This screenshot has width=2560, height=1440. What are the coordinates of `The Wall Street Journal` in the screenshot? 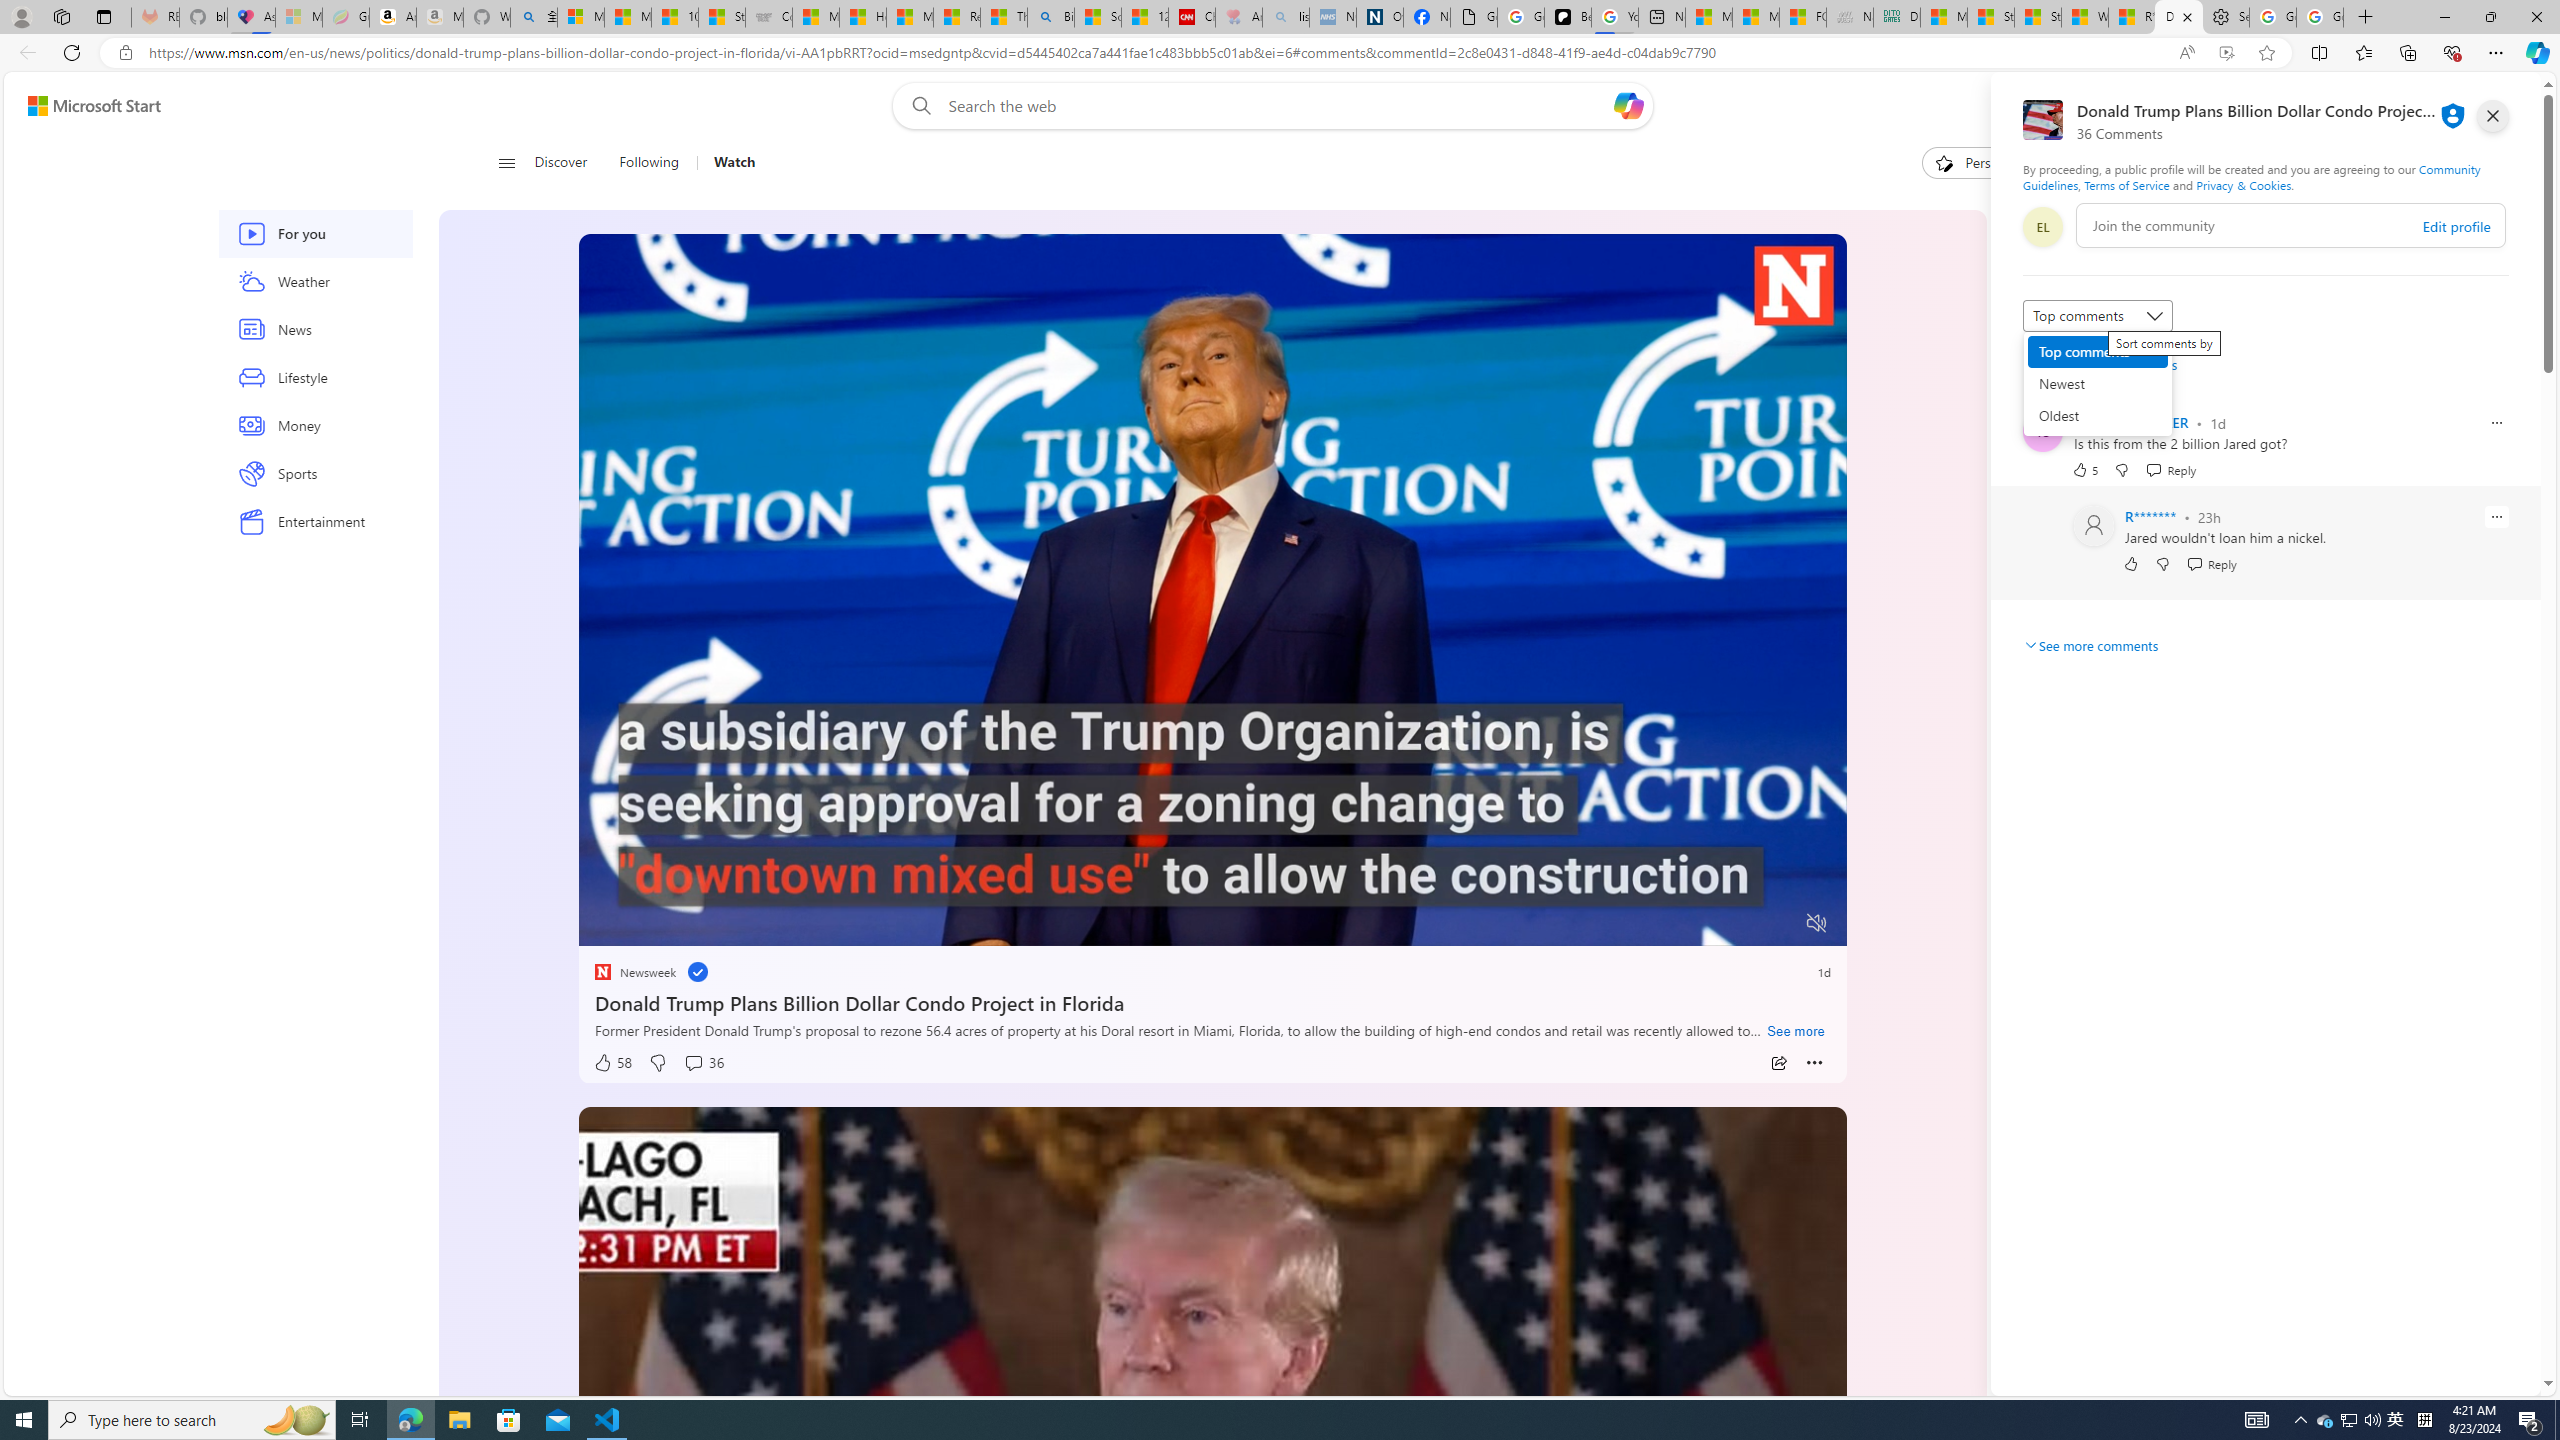 It's located at (2050, 644).